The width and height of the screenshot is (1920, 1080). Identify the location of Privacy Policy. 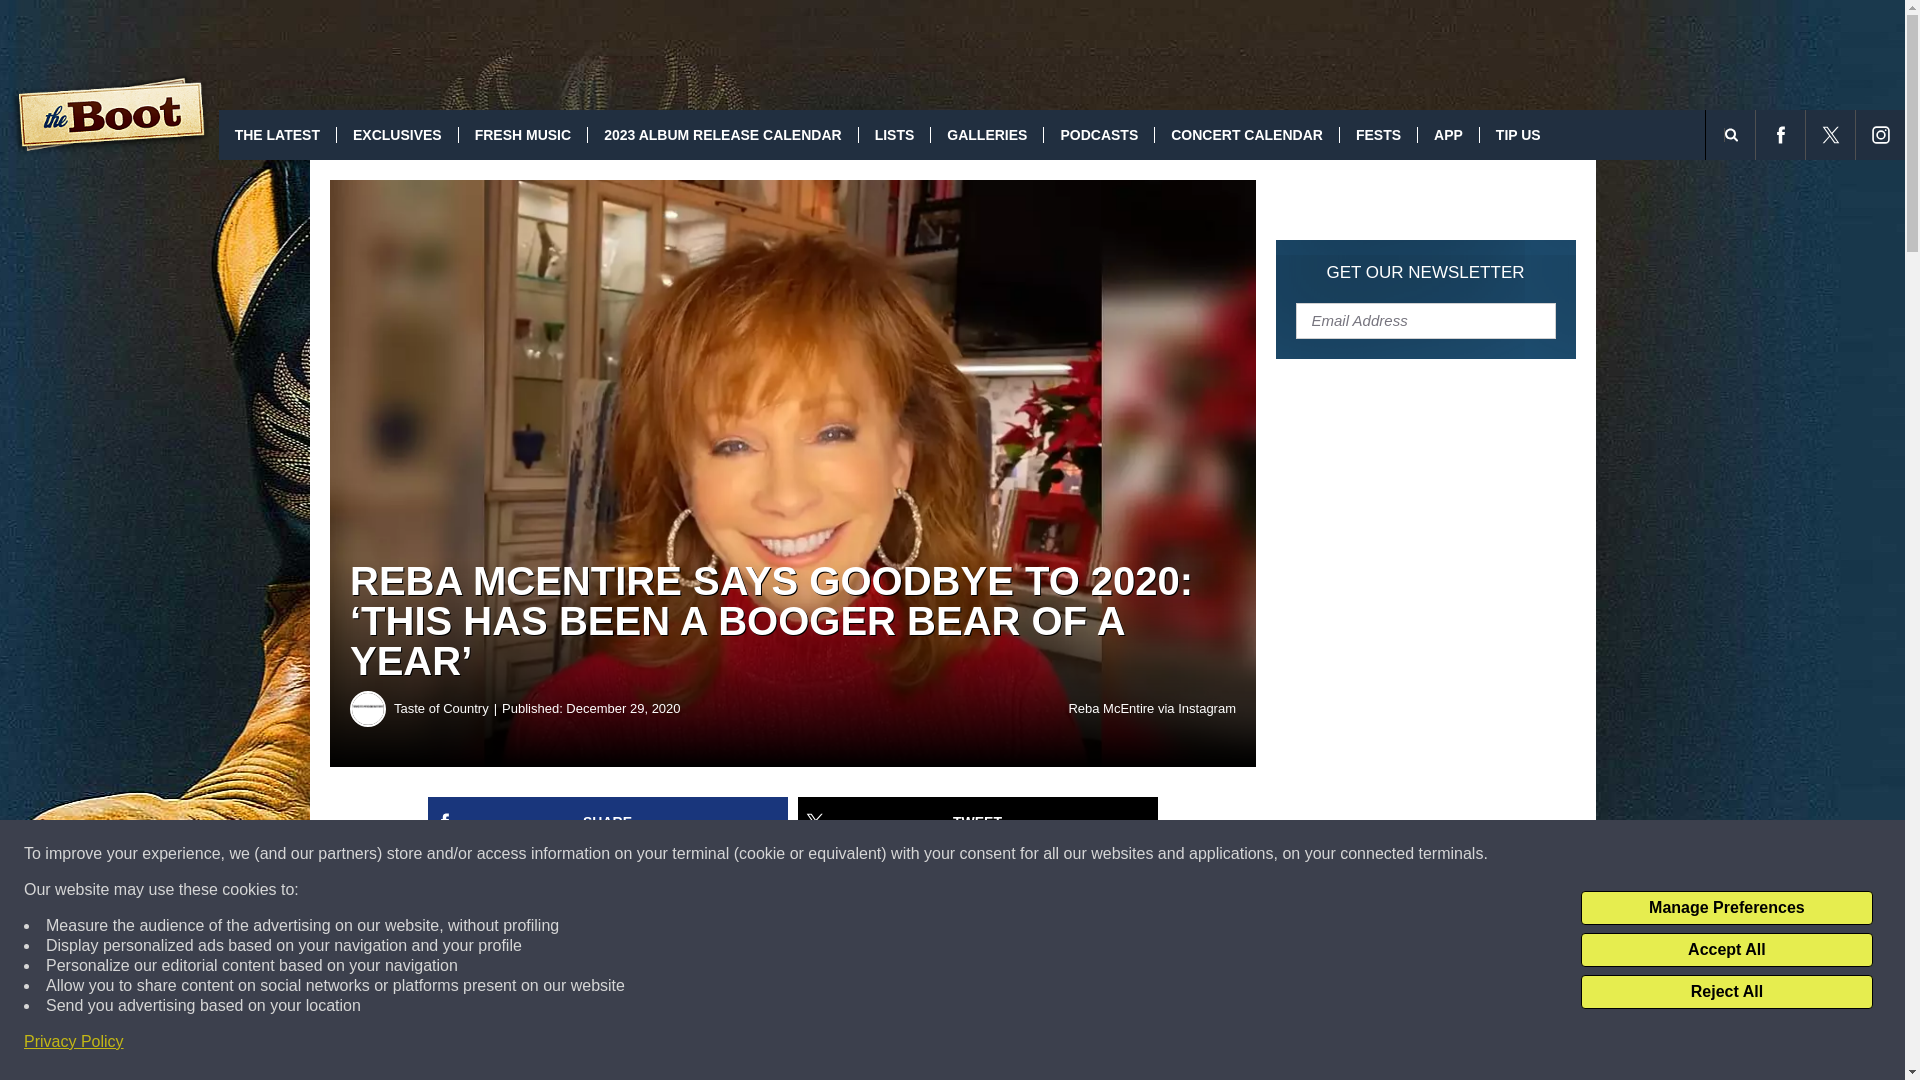
(74, 1042).